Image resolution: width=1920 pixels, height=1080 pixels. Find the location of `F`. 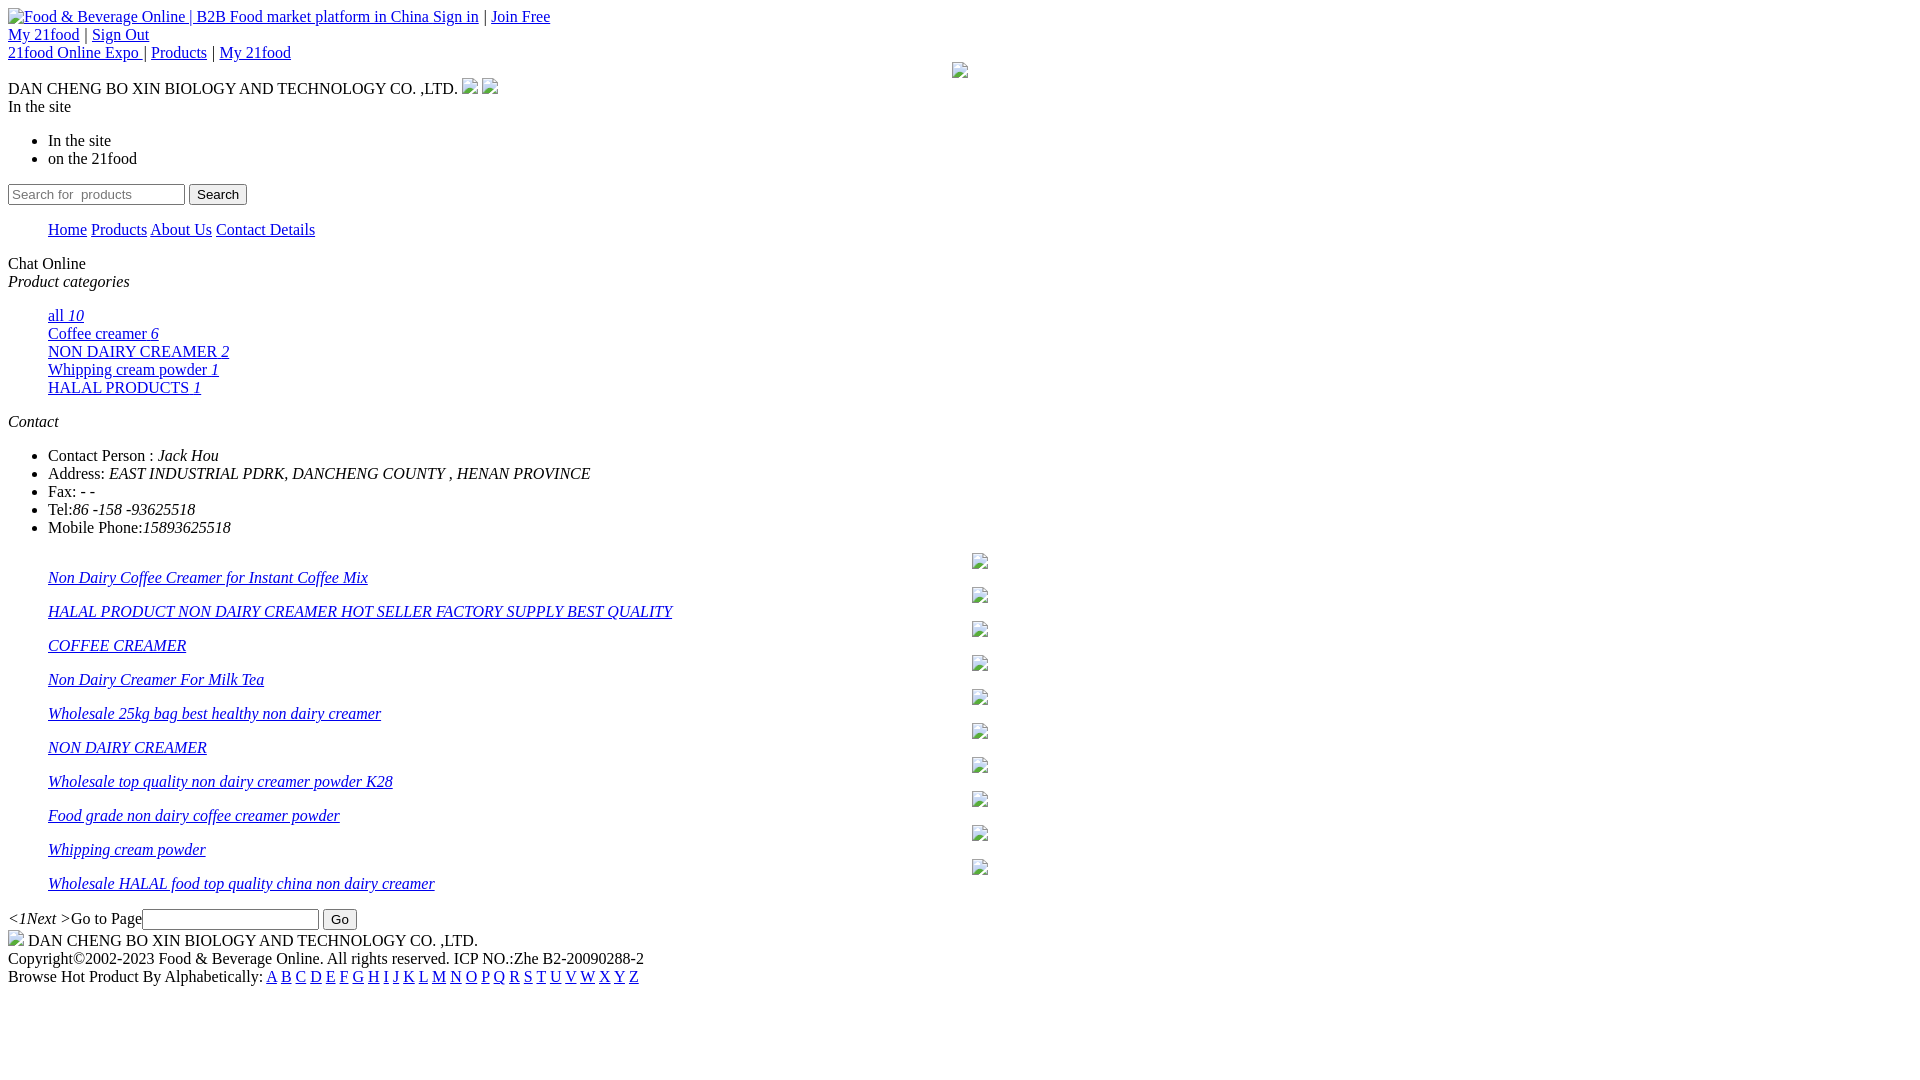

F is located at coordinates (344, 976).